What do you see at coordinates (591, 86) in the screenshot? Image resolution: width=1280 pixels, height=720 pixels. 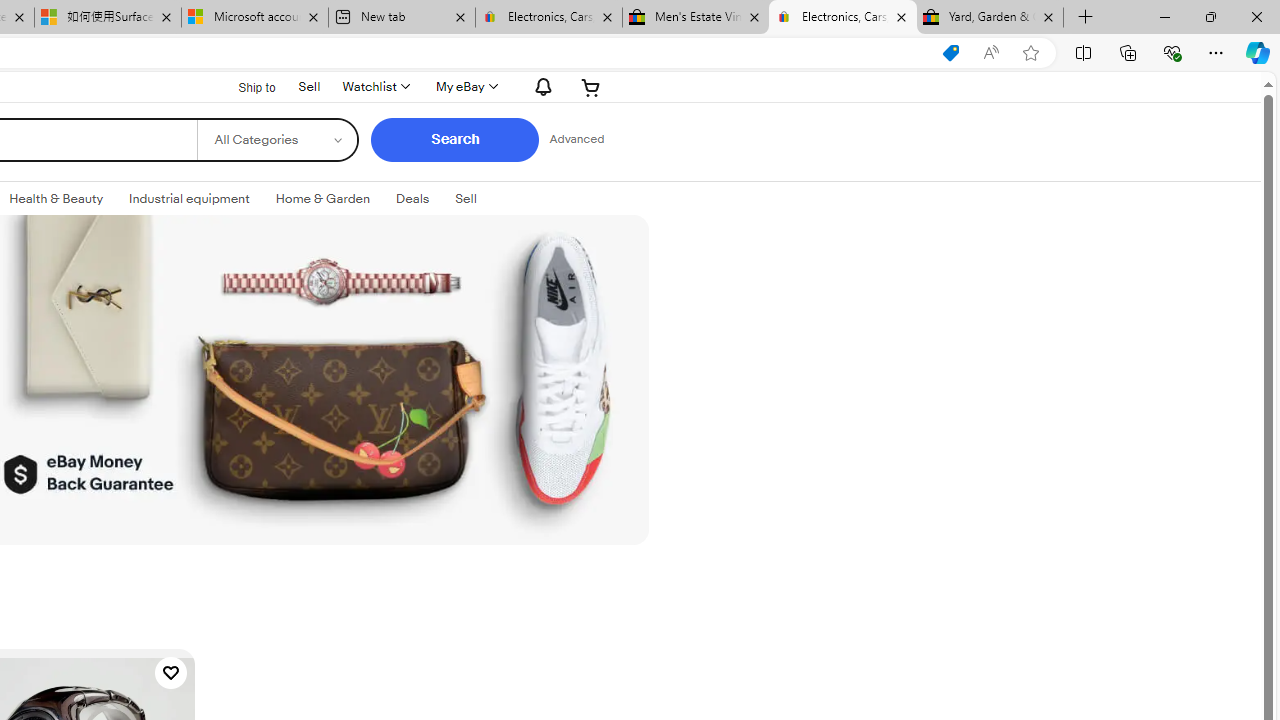 I see `Expand Cart` at bounding box center [591, 86].